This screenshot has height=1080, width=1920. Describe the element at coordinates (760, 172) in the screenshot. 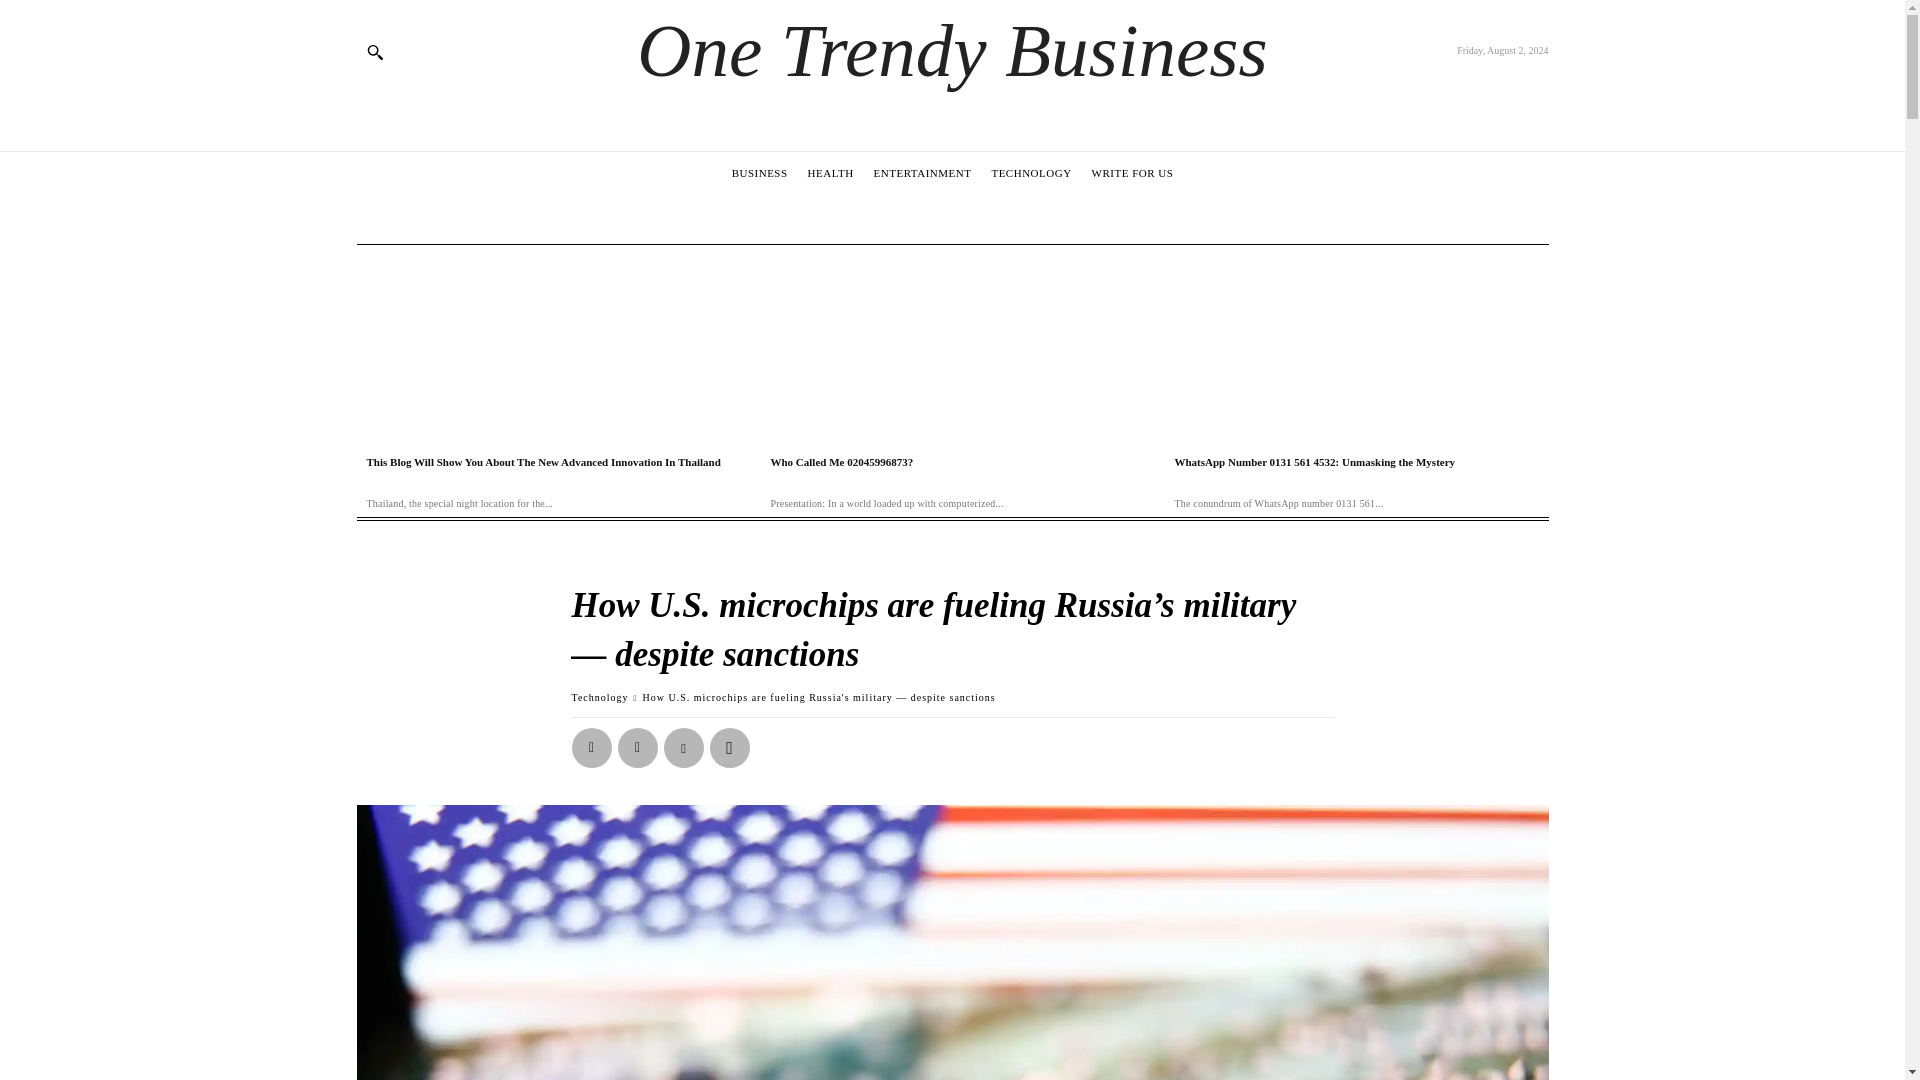

I see `BUSINESS` at that location.